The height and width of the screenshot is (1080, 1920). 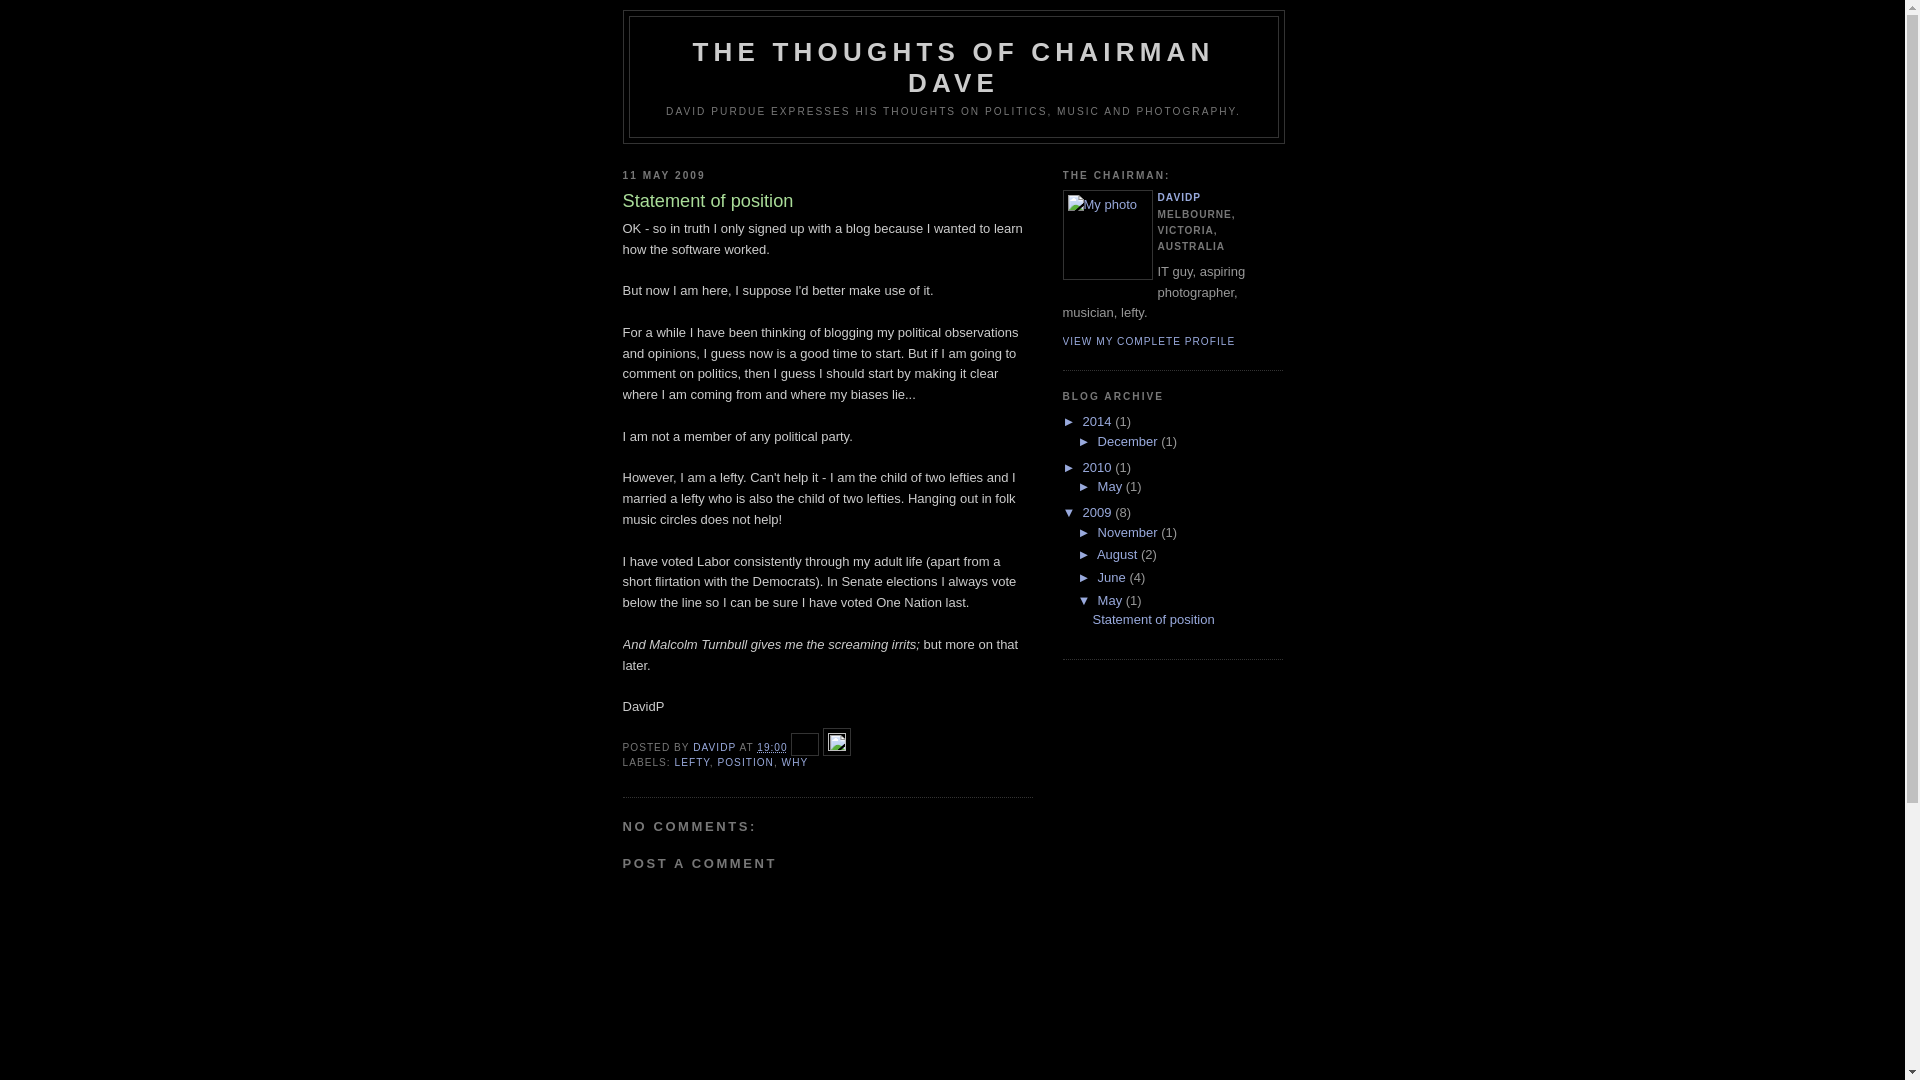 I want to click on THE THOUGHTS OF CHAIRMAN DAVE, so click(x=953, y=68).